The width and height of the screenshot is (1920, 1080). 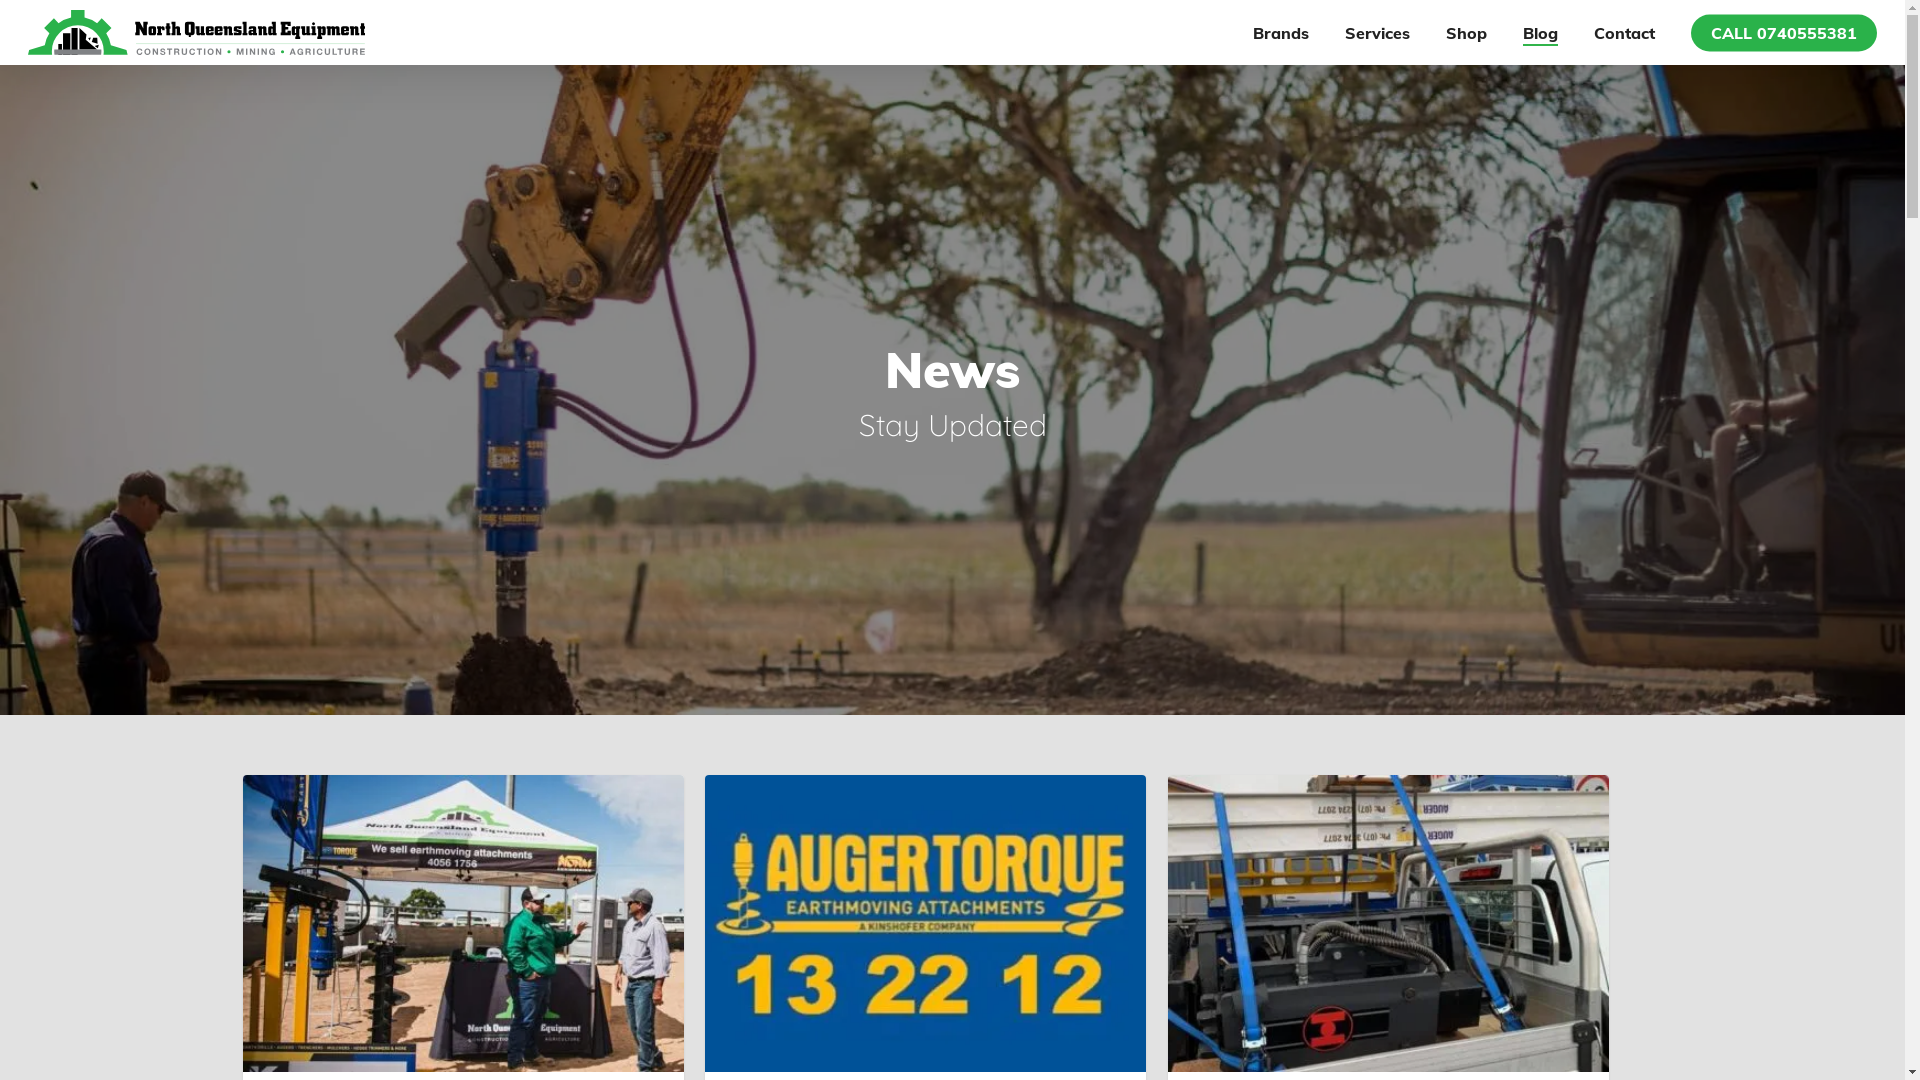 I want to click on Services, so click(x=1378, y=32).